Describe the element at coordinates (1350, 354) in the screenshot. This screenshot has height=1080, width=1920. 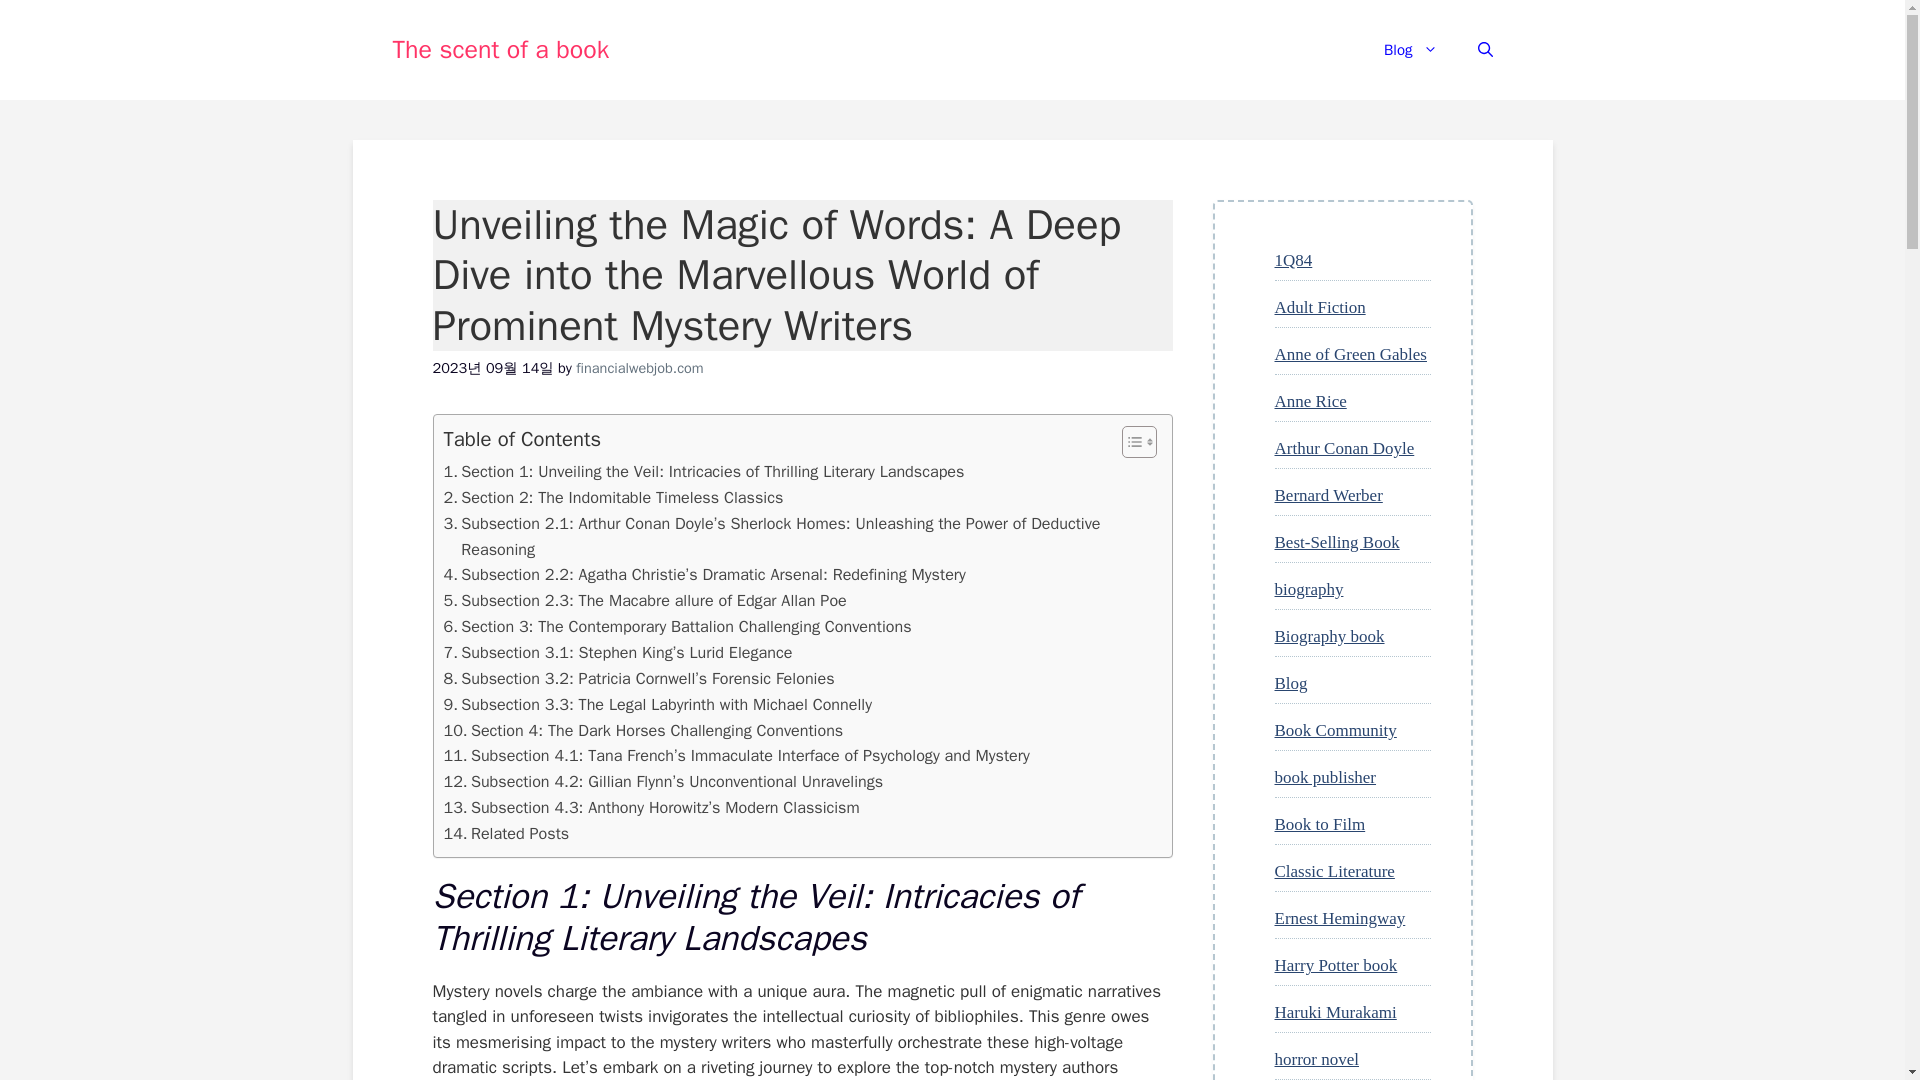
I see `Anne of Green Gables` at that location.